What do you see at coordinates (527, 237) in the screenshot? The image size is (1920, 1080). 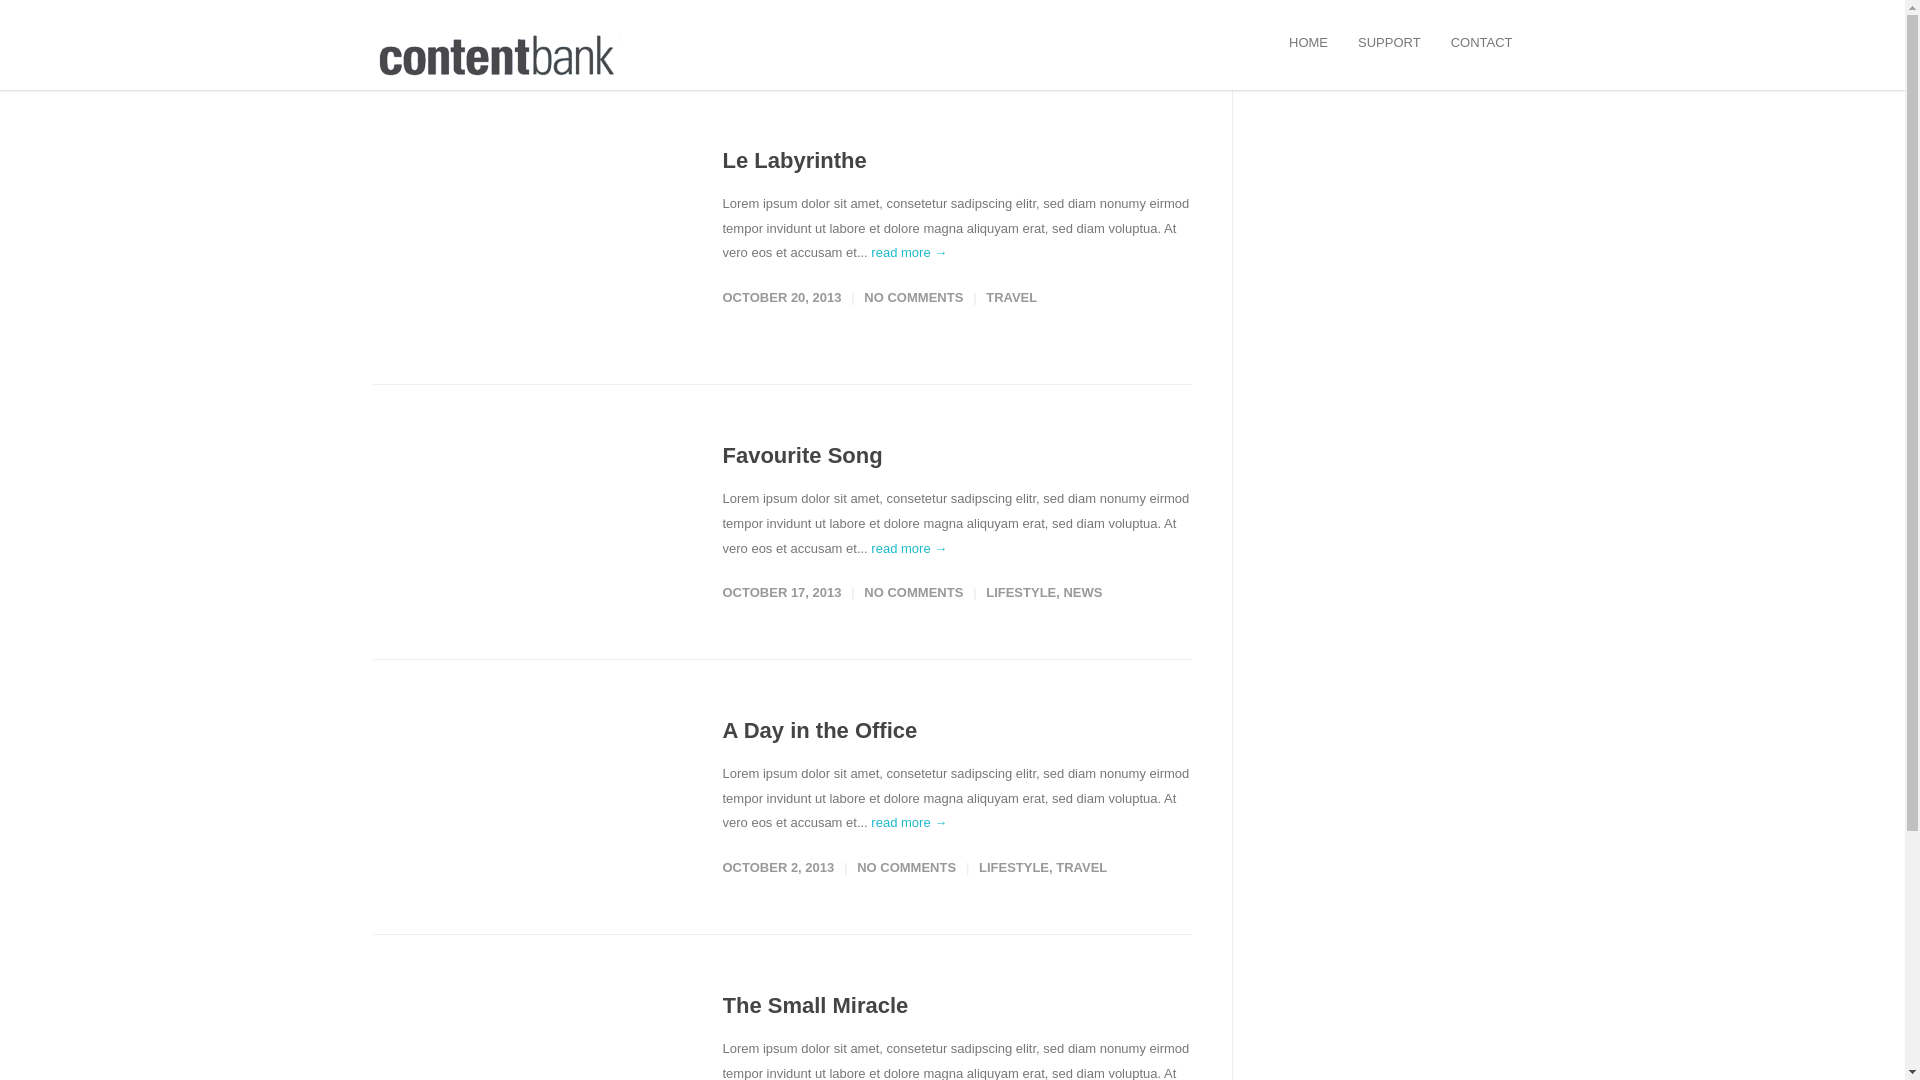 I see `Forest: Just One Day` at bounding box center [527, 237].